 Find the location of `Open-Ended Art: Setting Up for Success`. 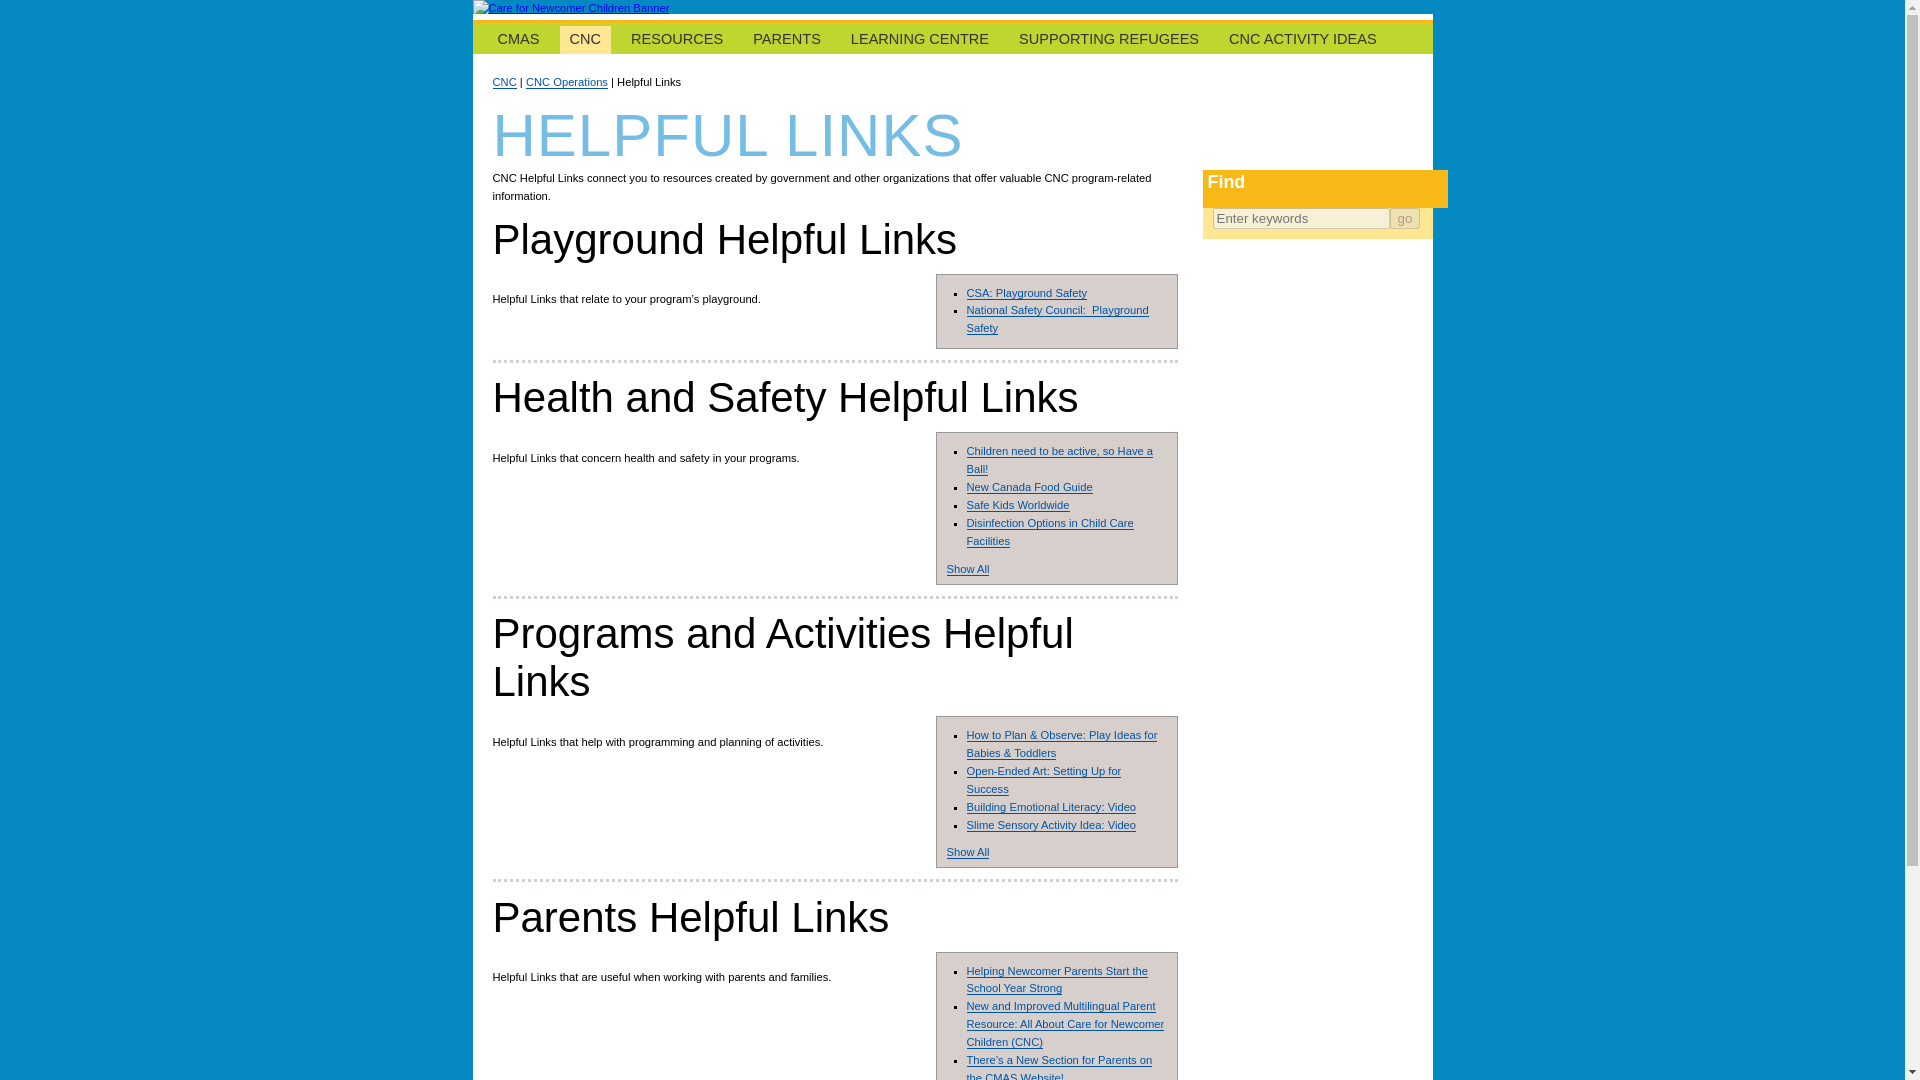

Open-Ended Art: Setting Up for Success is located at coordinates (1043, 780).